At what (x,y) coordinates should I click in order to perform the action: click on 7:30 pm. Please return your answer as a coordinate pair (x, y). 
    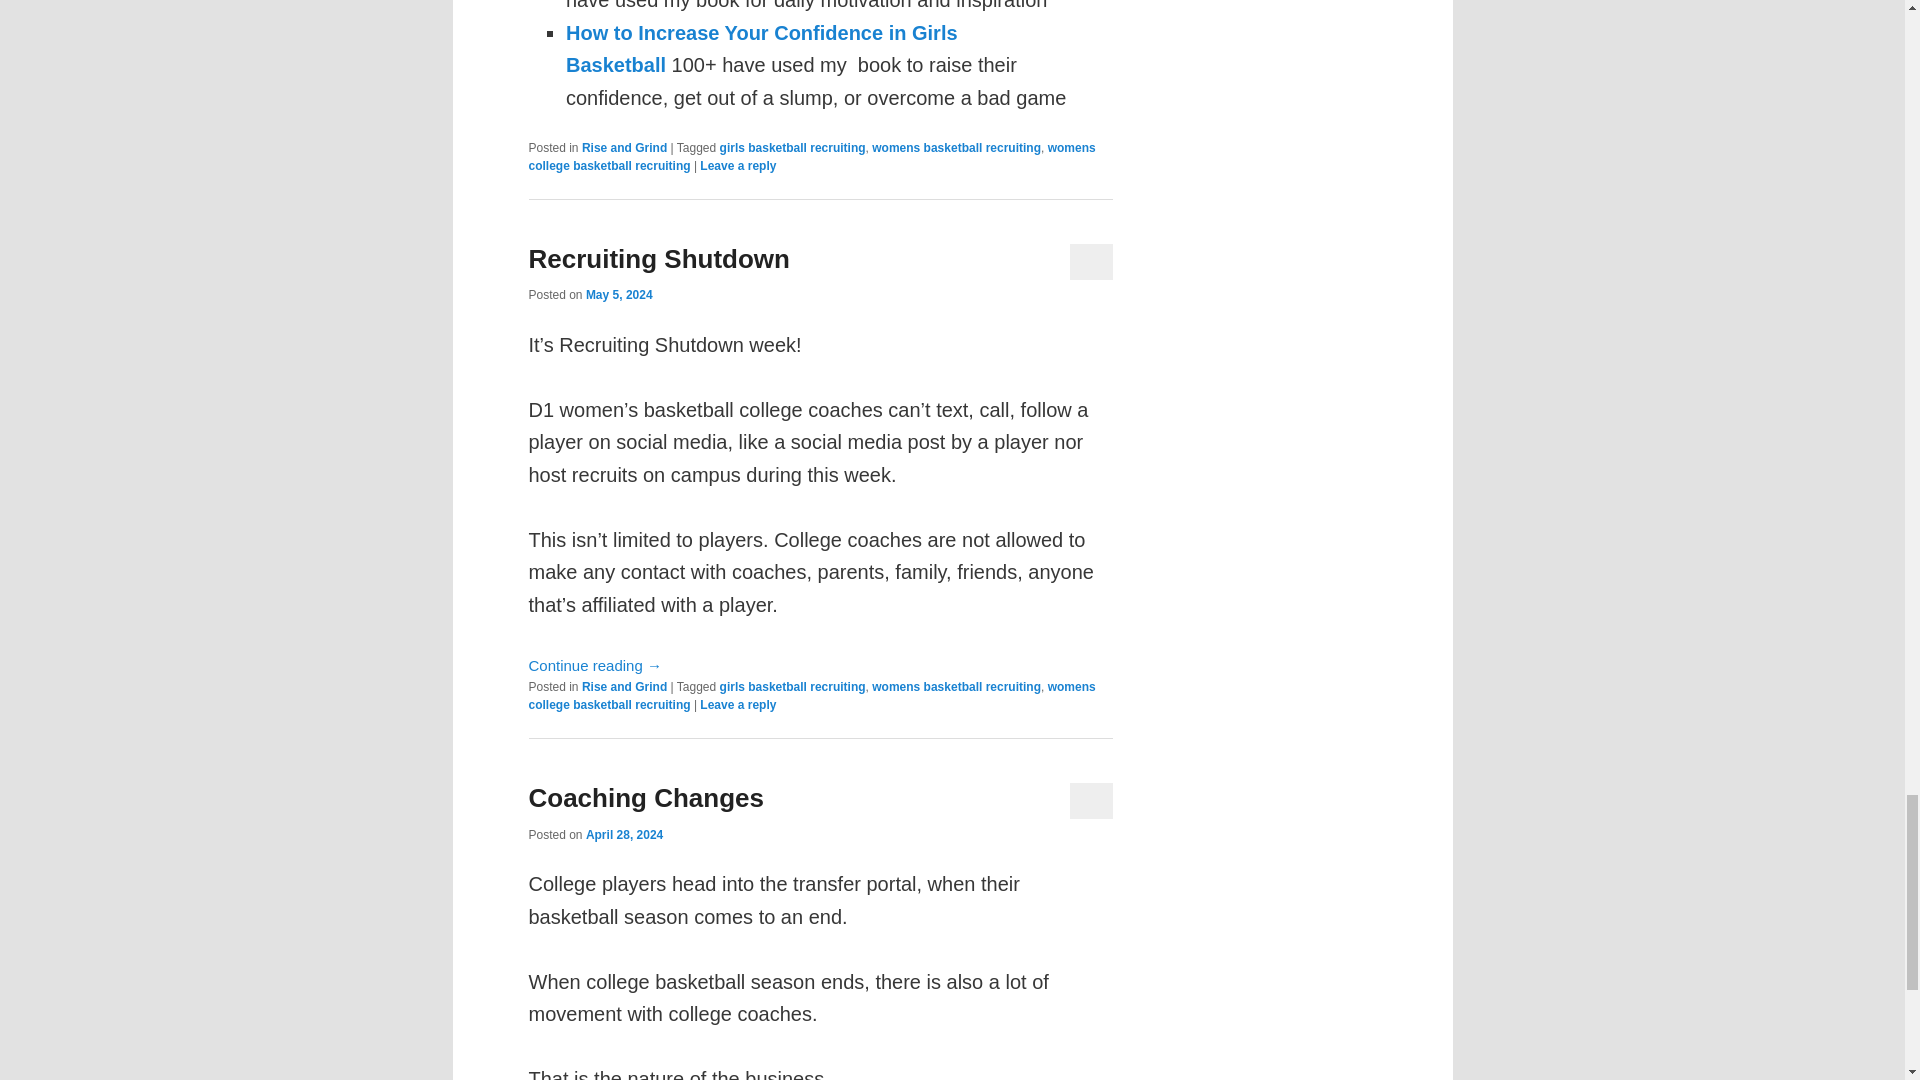
    Looking at the image, I should click on (624, 835).